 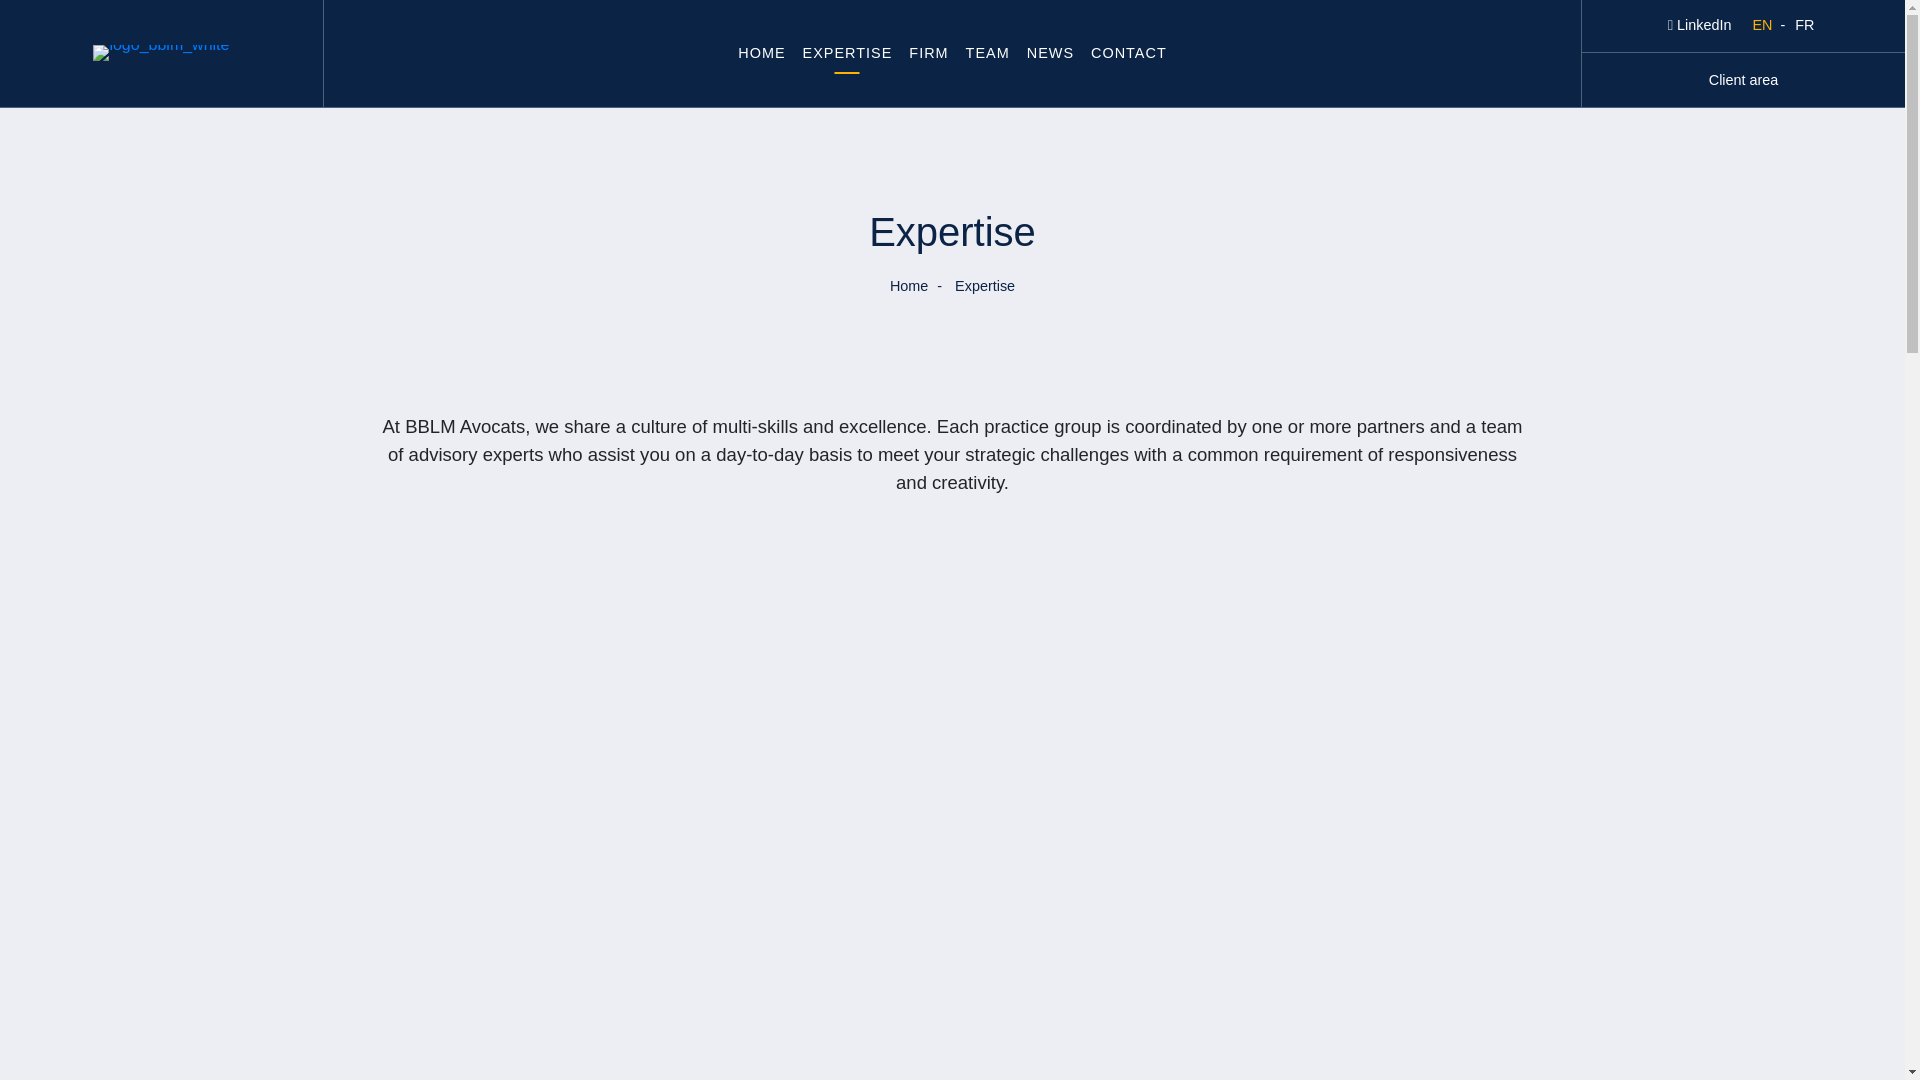 What do you see at coordinates (908, 287) in the screenshot?
I see `Home` at bounding box center [908, 287].